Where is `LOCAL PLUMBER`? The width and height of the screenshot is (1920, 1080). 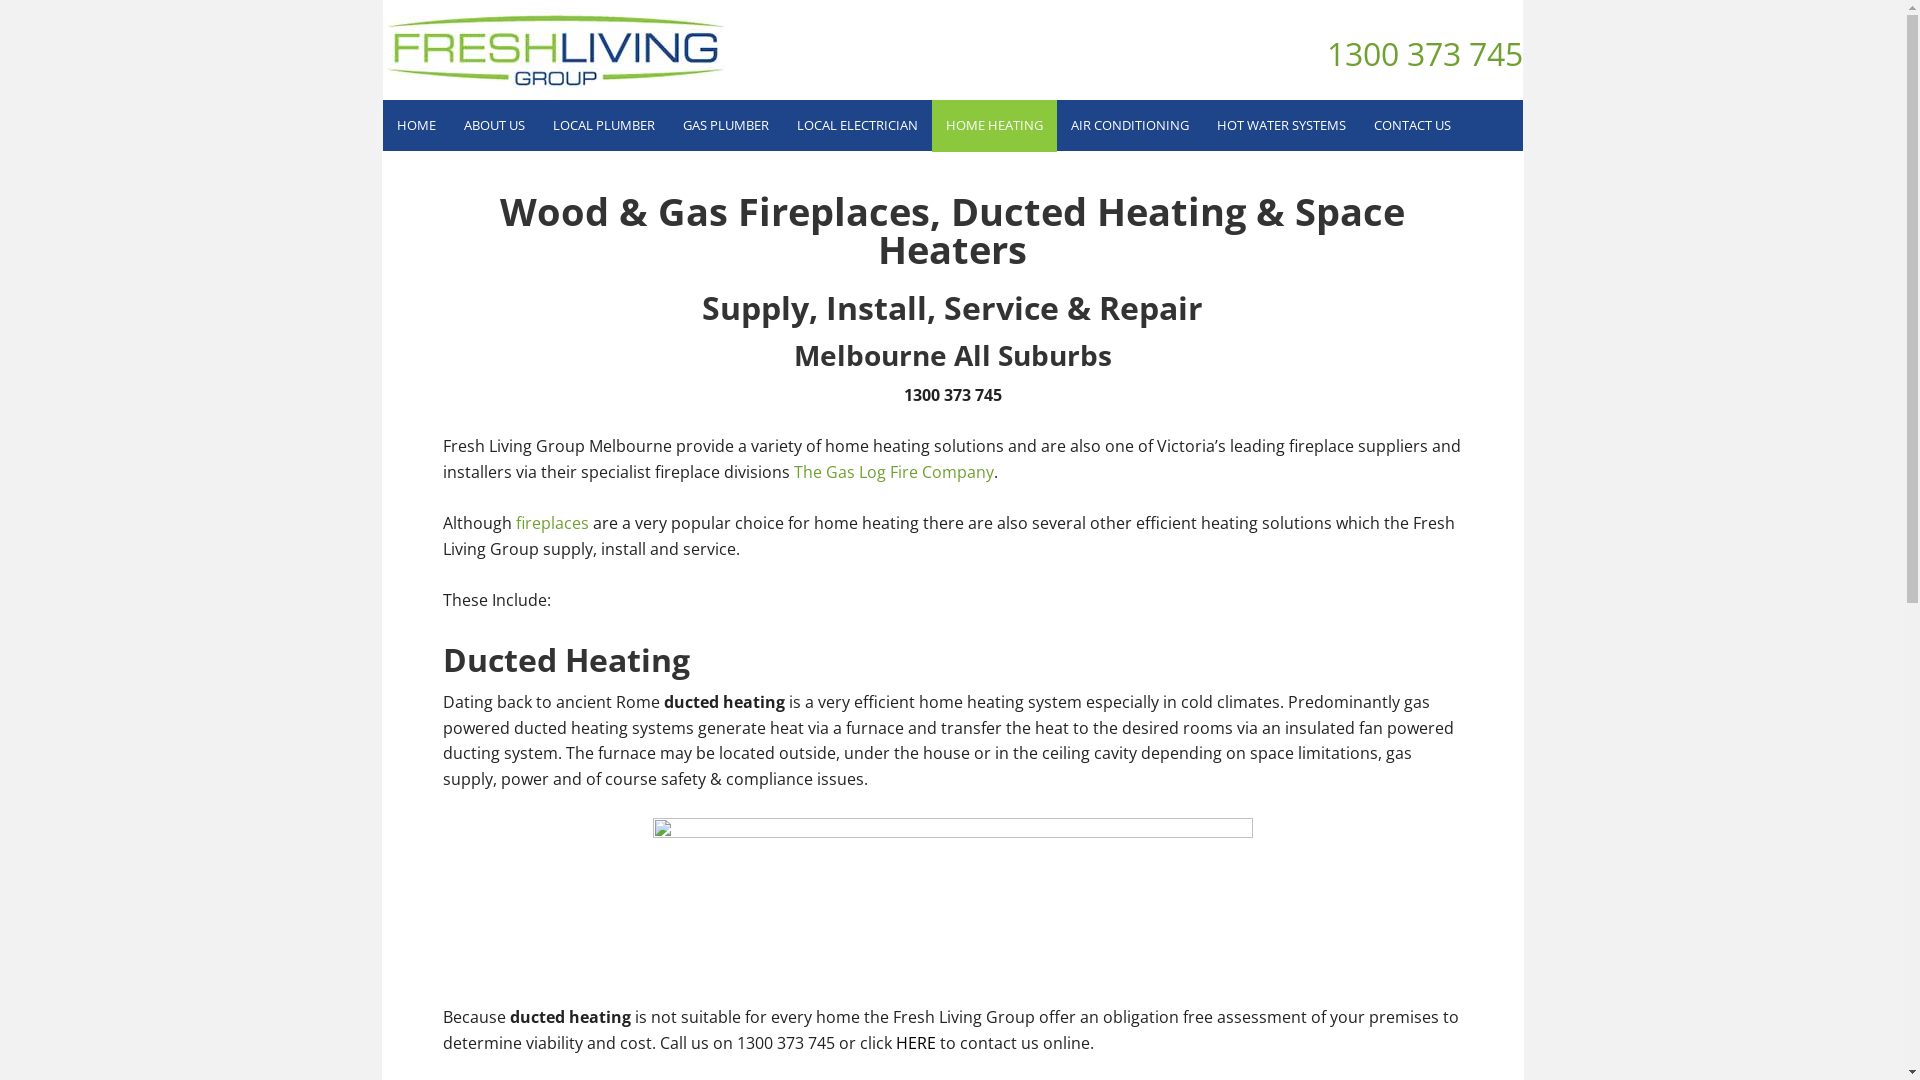 LOCAL PLUMBER is located at coordinates (603, 126).